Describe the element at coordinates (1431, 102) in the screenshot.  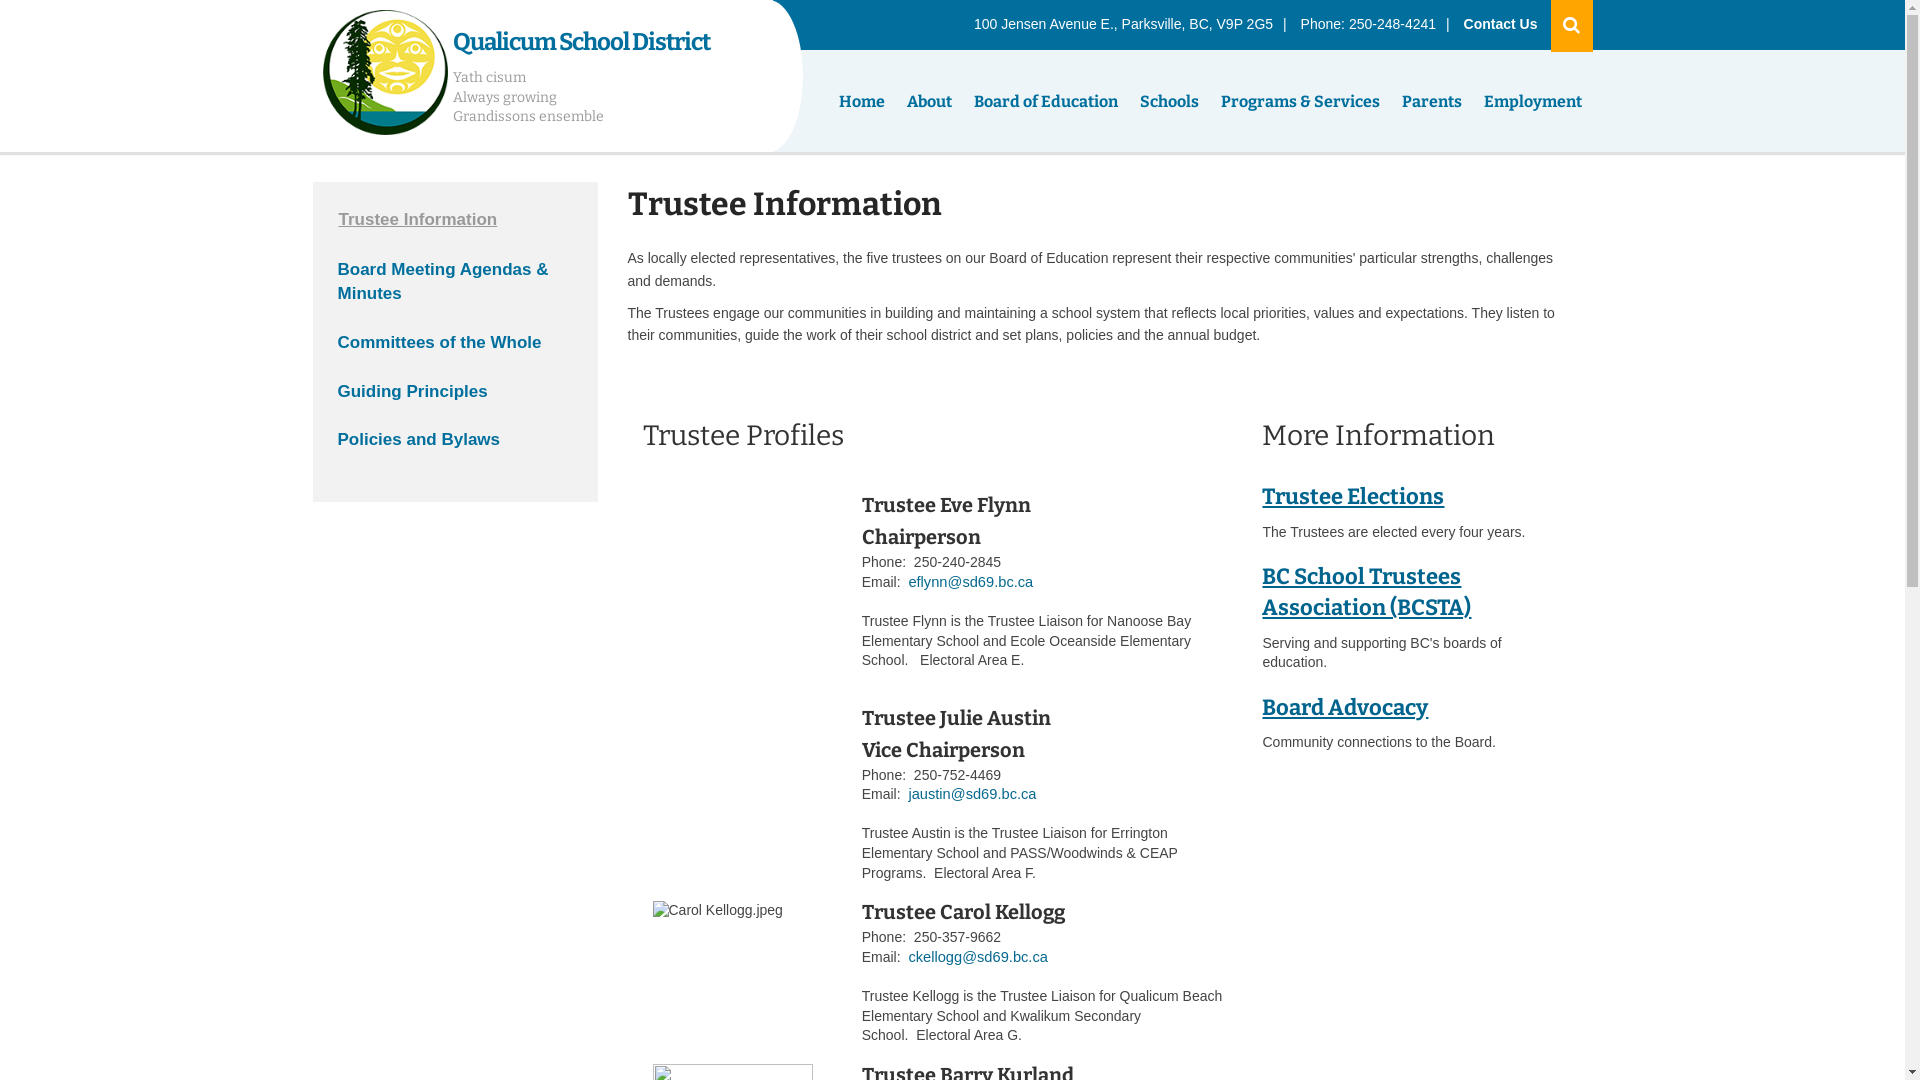
I see `Parents` at that location.